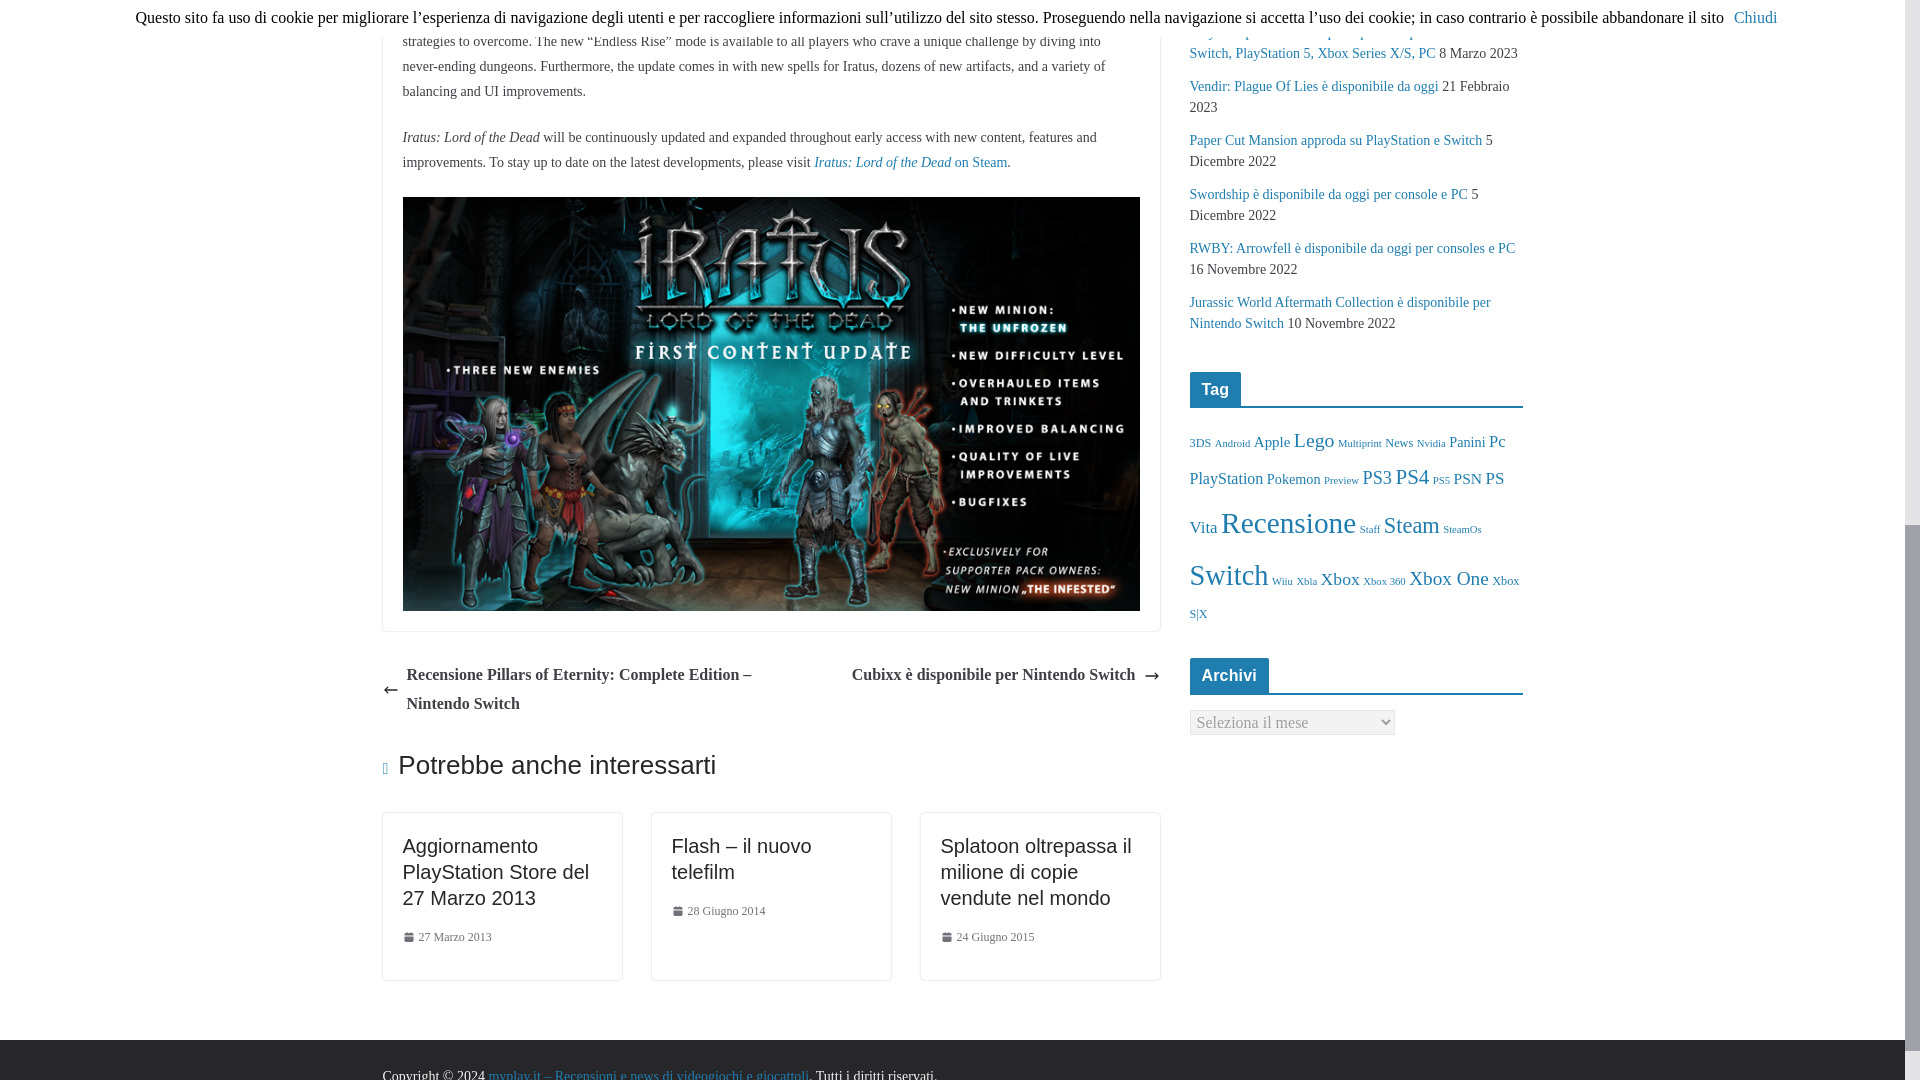  What do you see at coordinates (495, 872) in the screenshot?
I see `Aggiornamento PlayStation Store del 27 Marzo 2013` at bounding box center [495, 872].